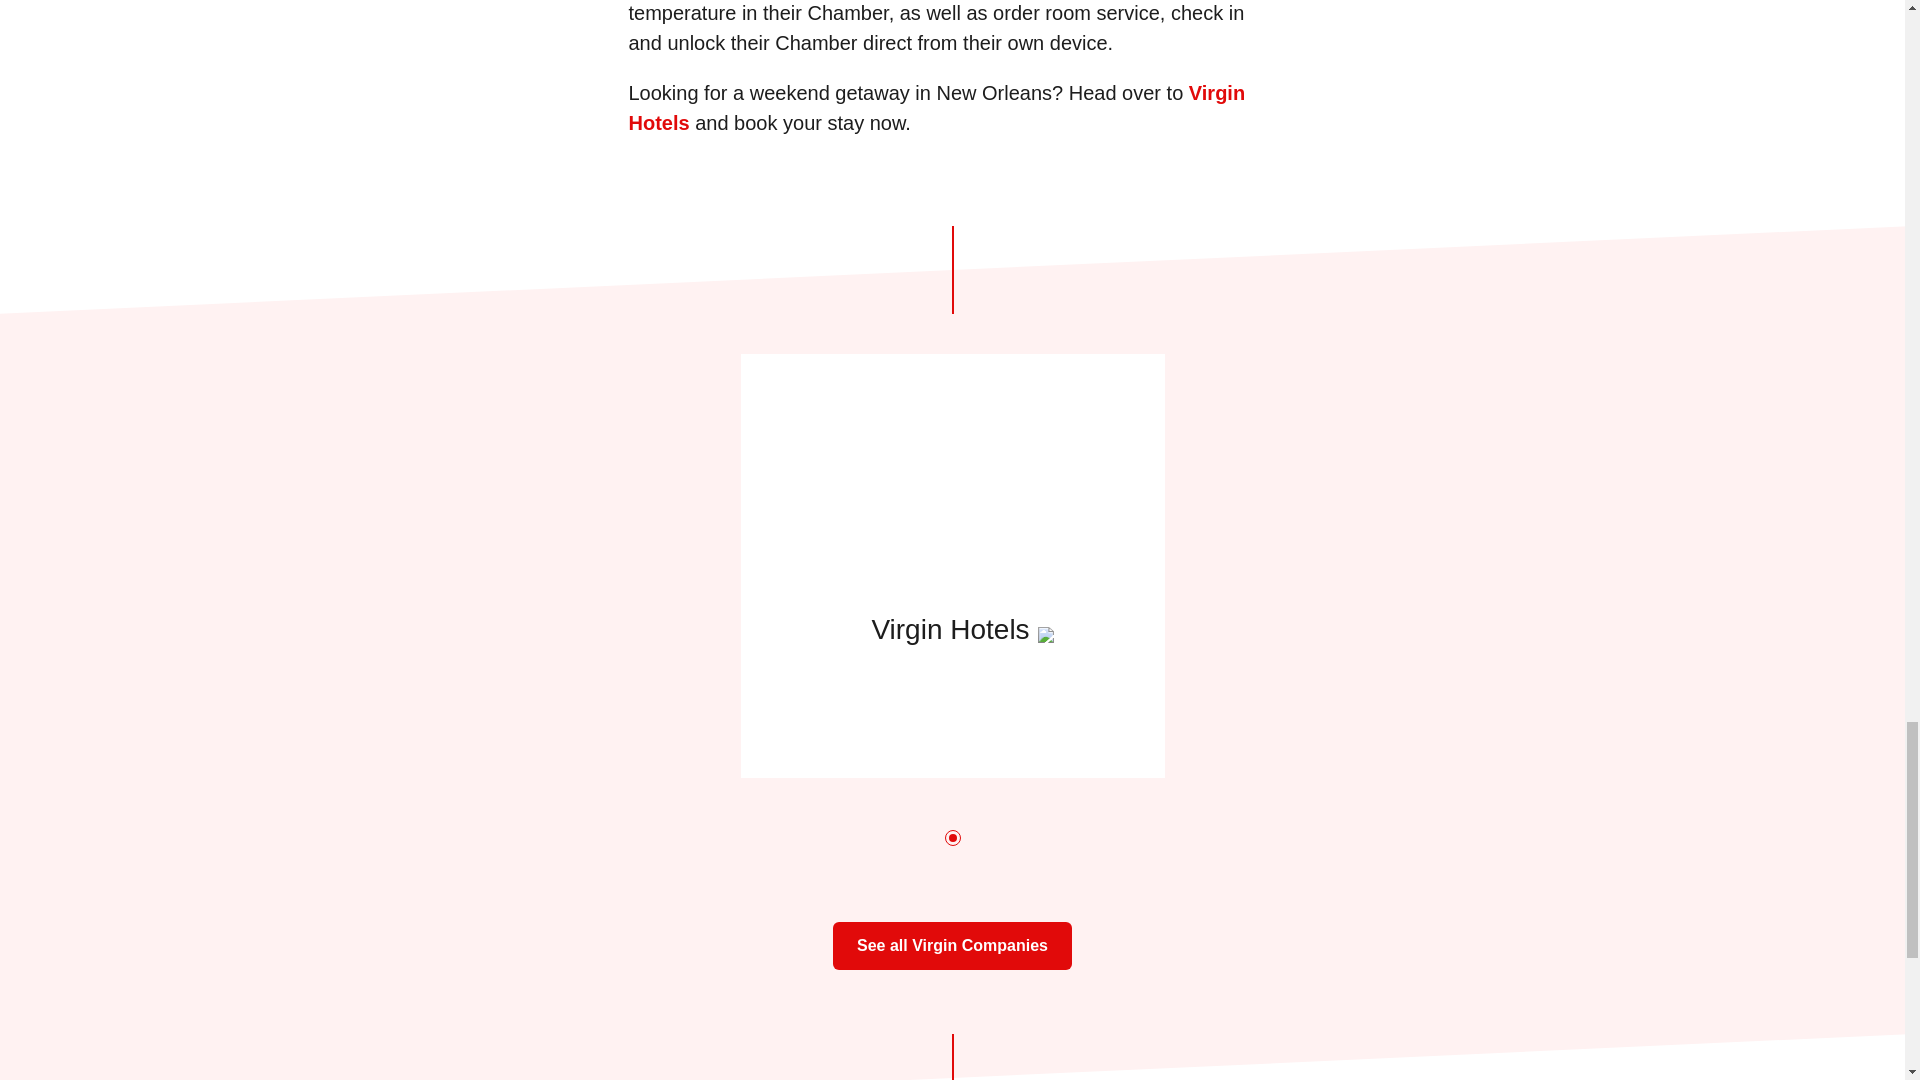 The height and width of the screenshot is (1080, 1920). What do you see at coordinates (936, 108) in the screenshot?
I see `Virgin Hotels` at bounding box center [936, 108].